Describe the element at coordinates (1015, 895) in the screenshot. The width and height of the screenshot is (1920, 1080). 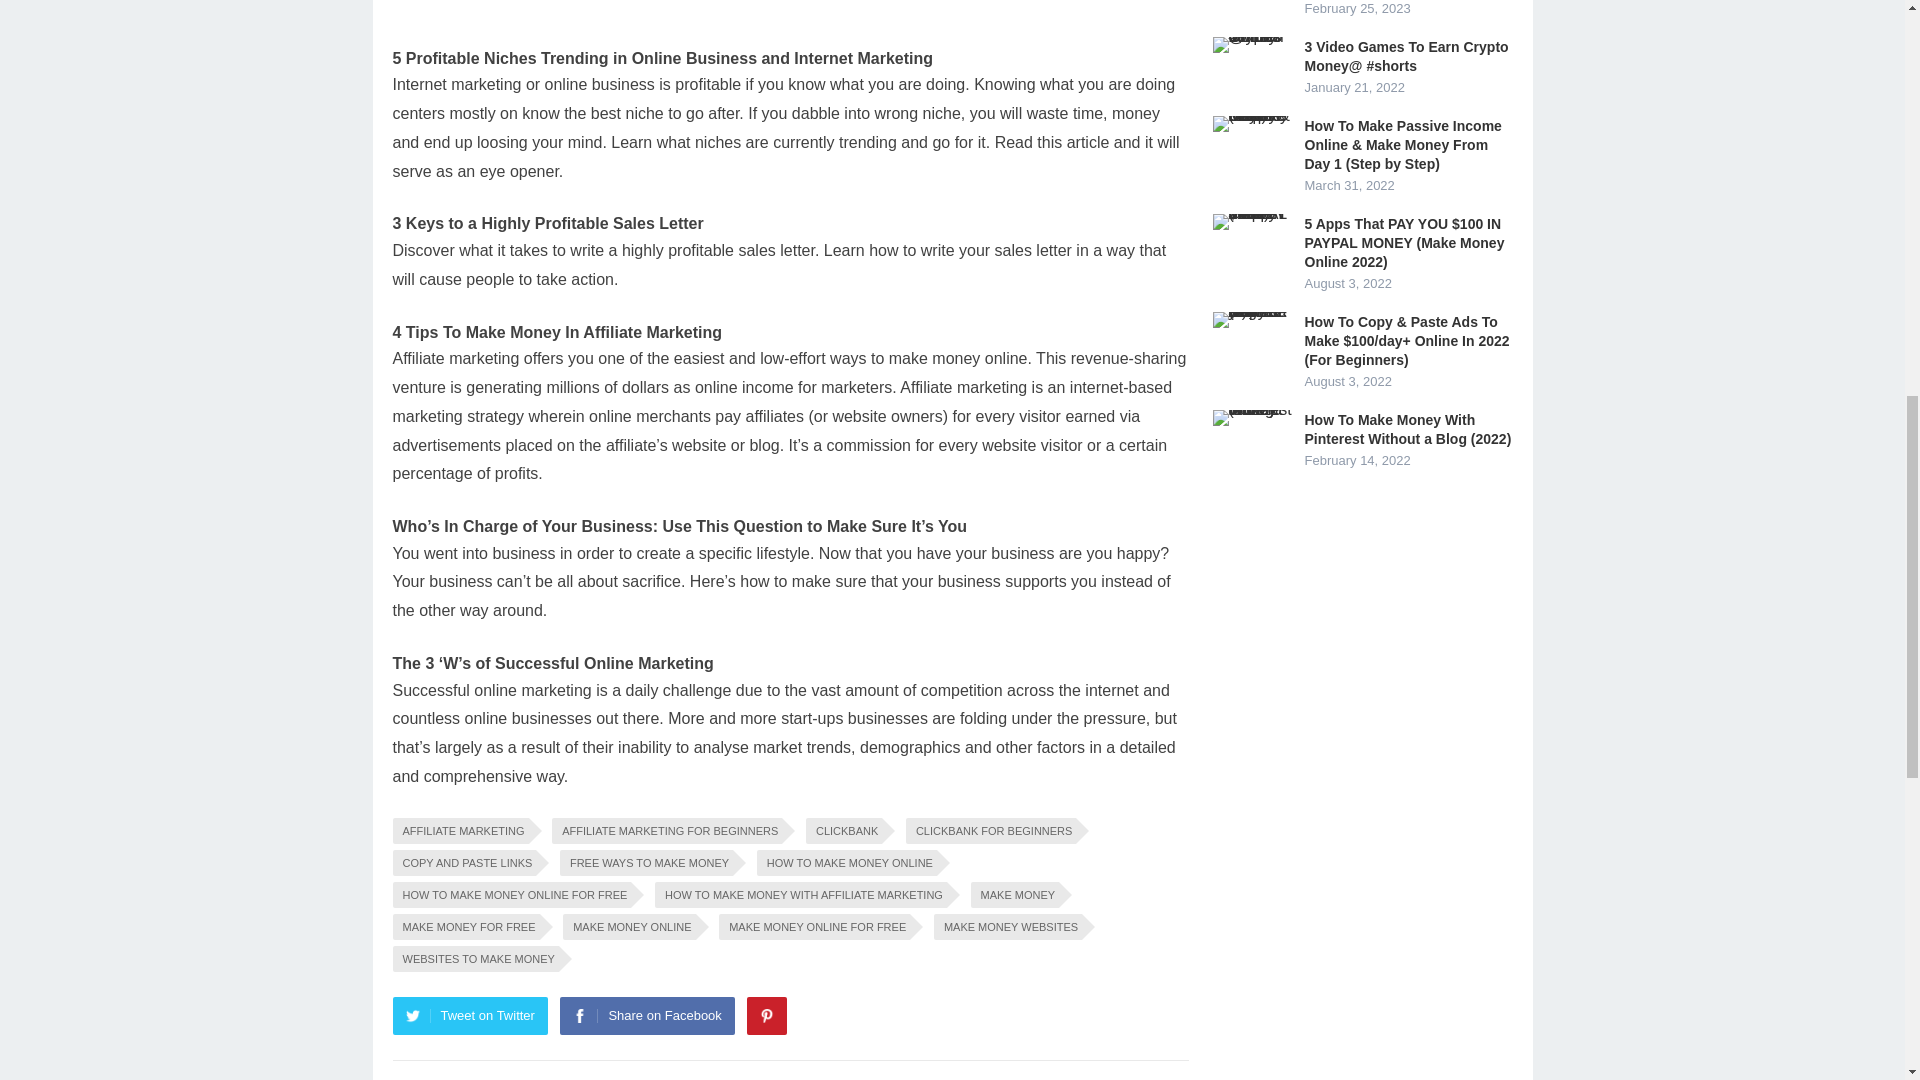
I see `MAKE MONEY` at that location.